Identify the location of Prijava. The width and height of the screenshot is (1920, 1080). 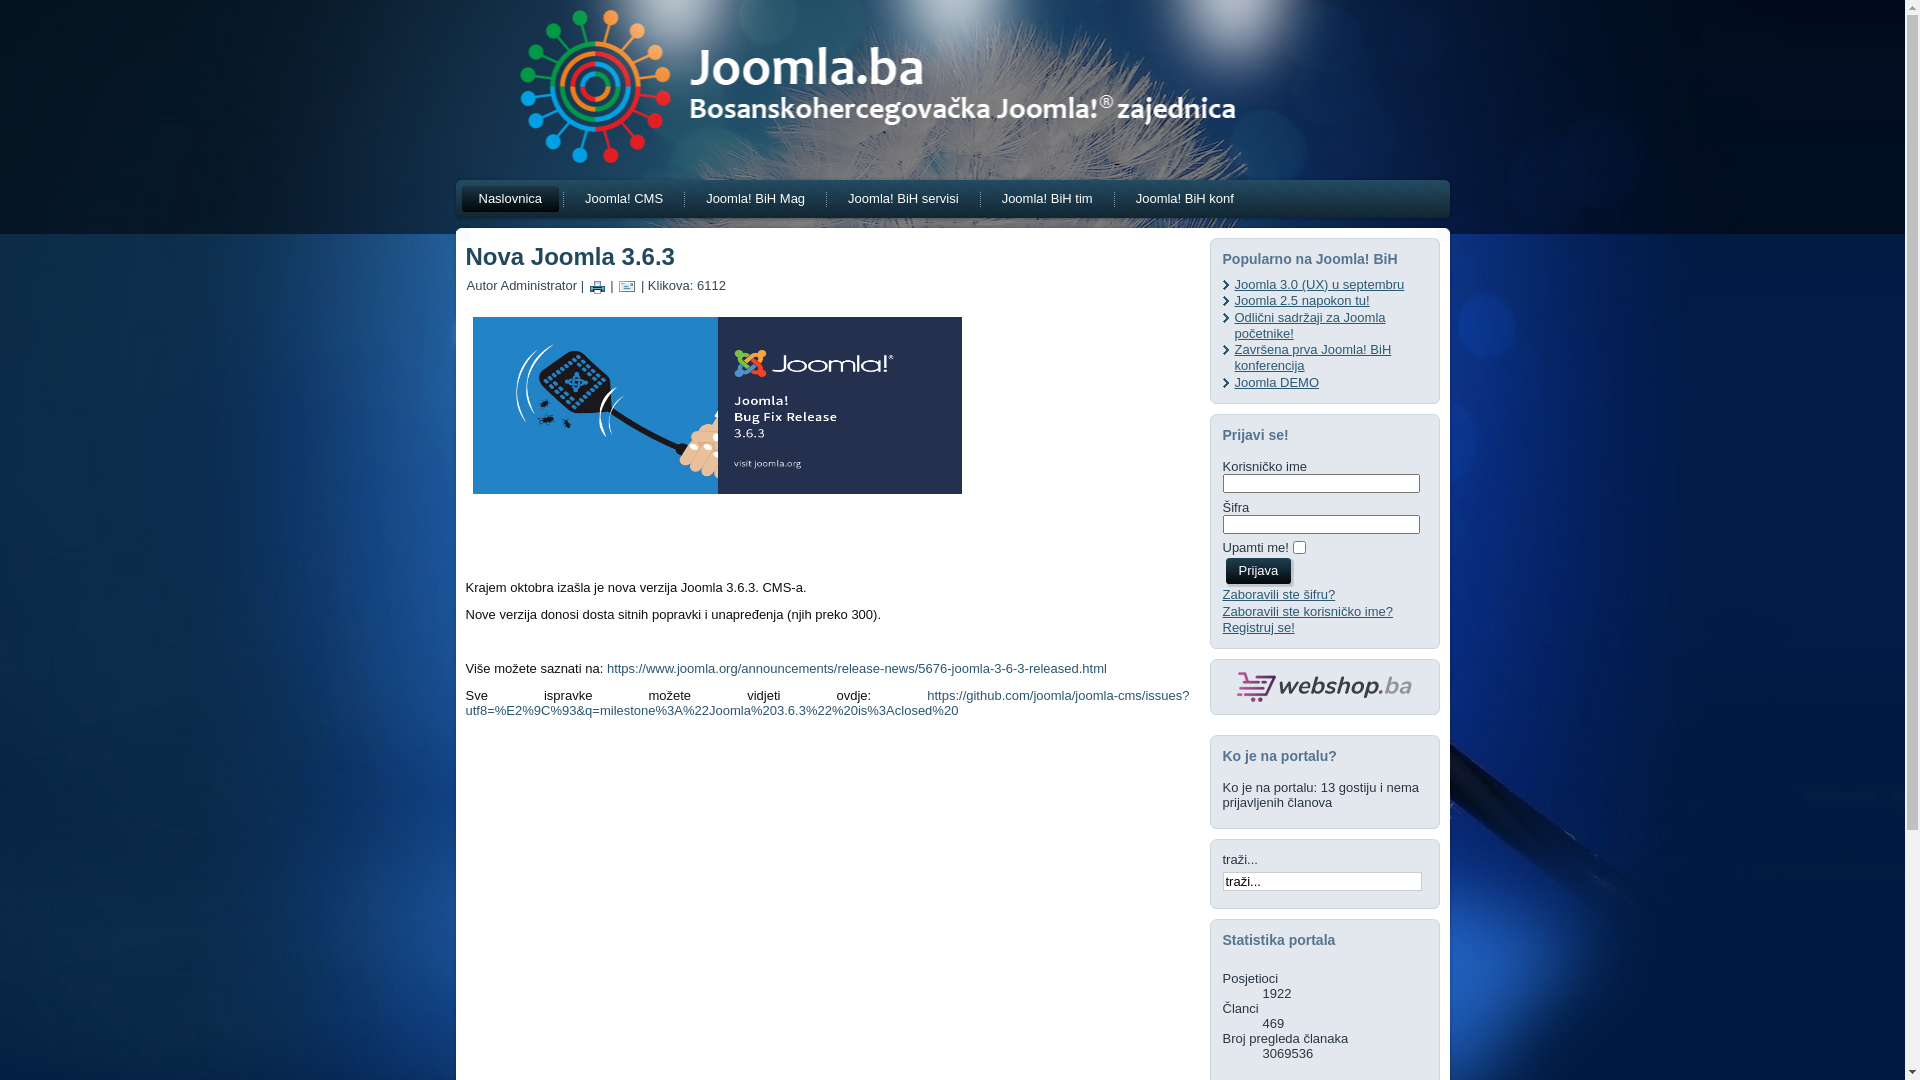
(1258, 571).